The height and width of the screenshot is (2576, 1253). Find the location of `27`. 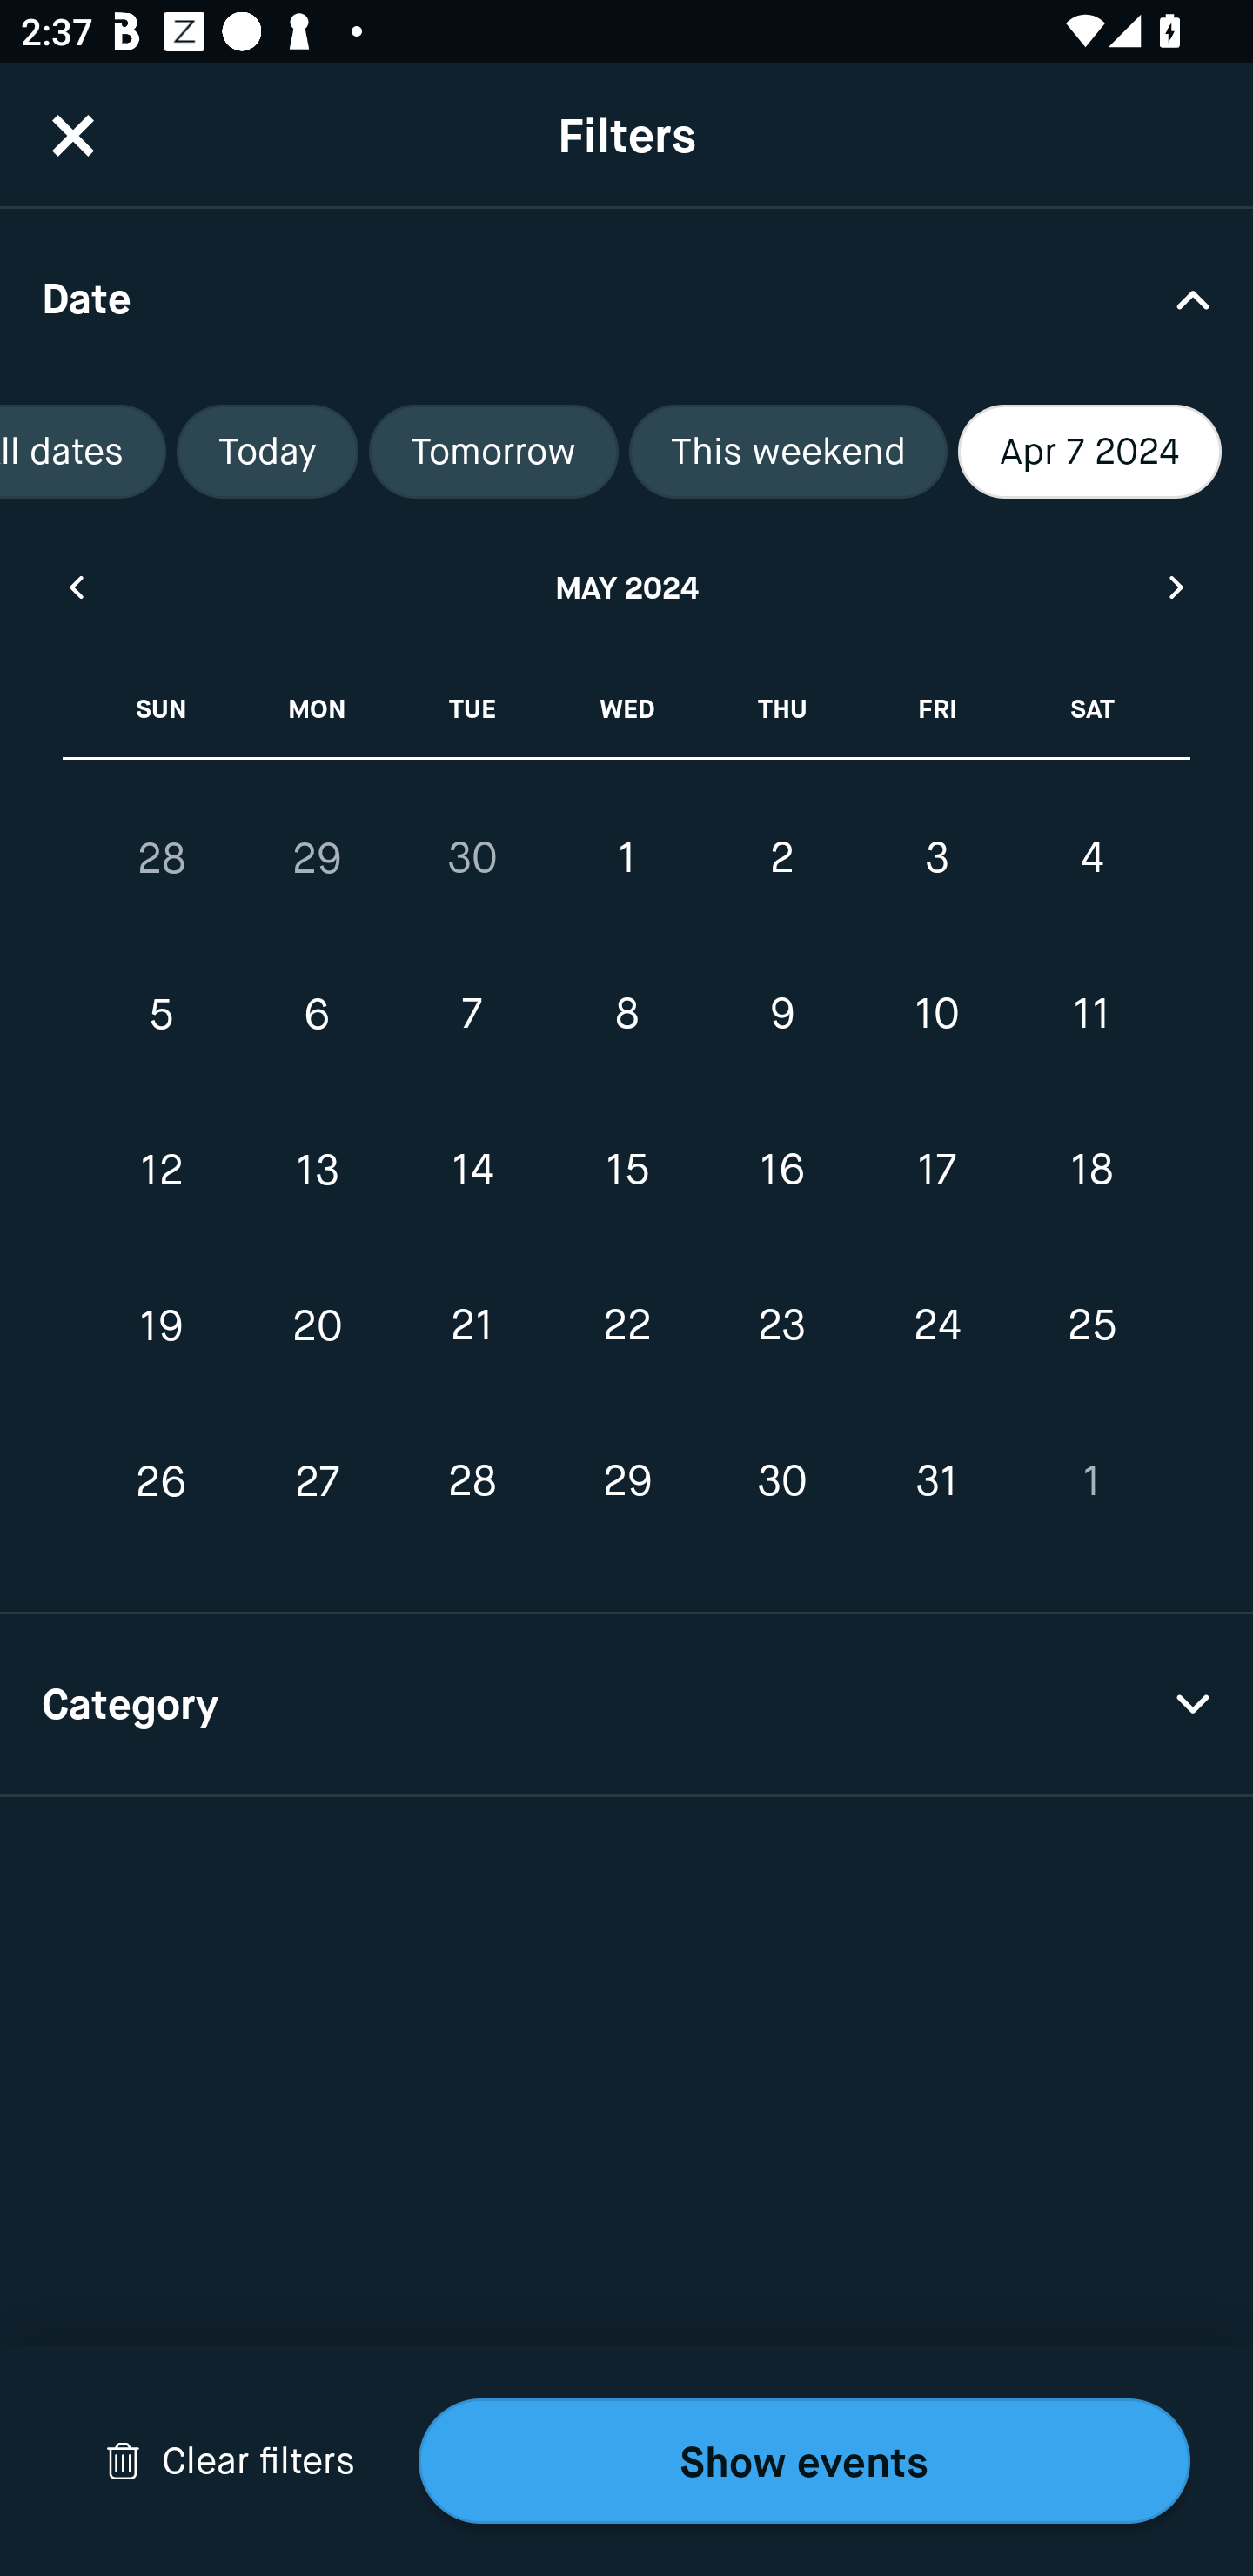

27 is located at coordinates (317, 1481).